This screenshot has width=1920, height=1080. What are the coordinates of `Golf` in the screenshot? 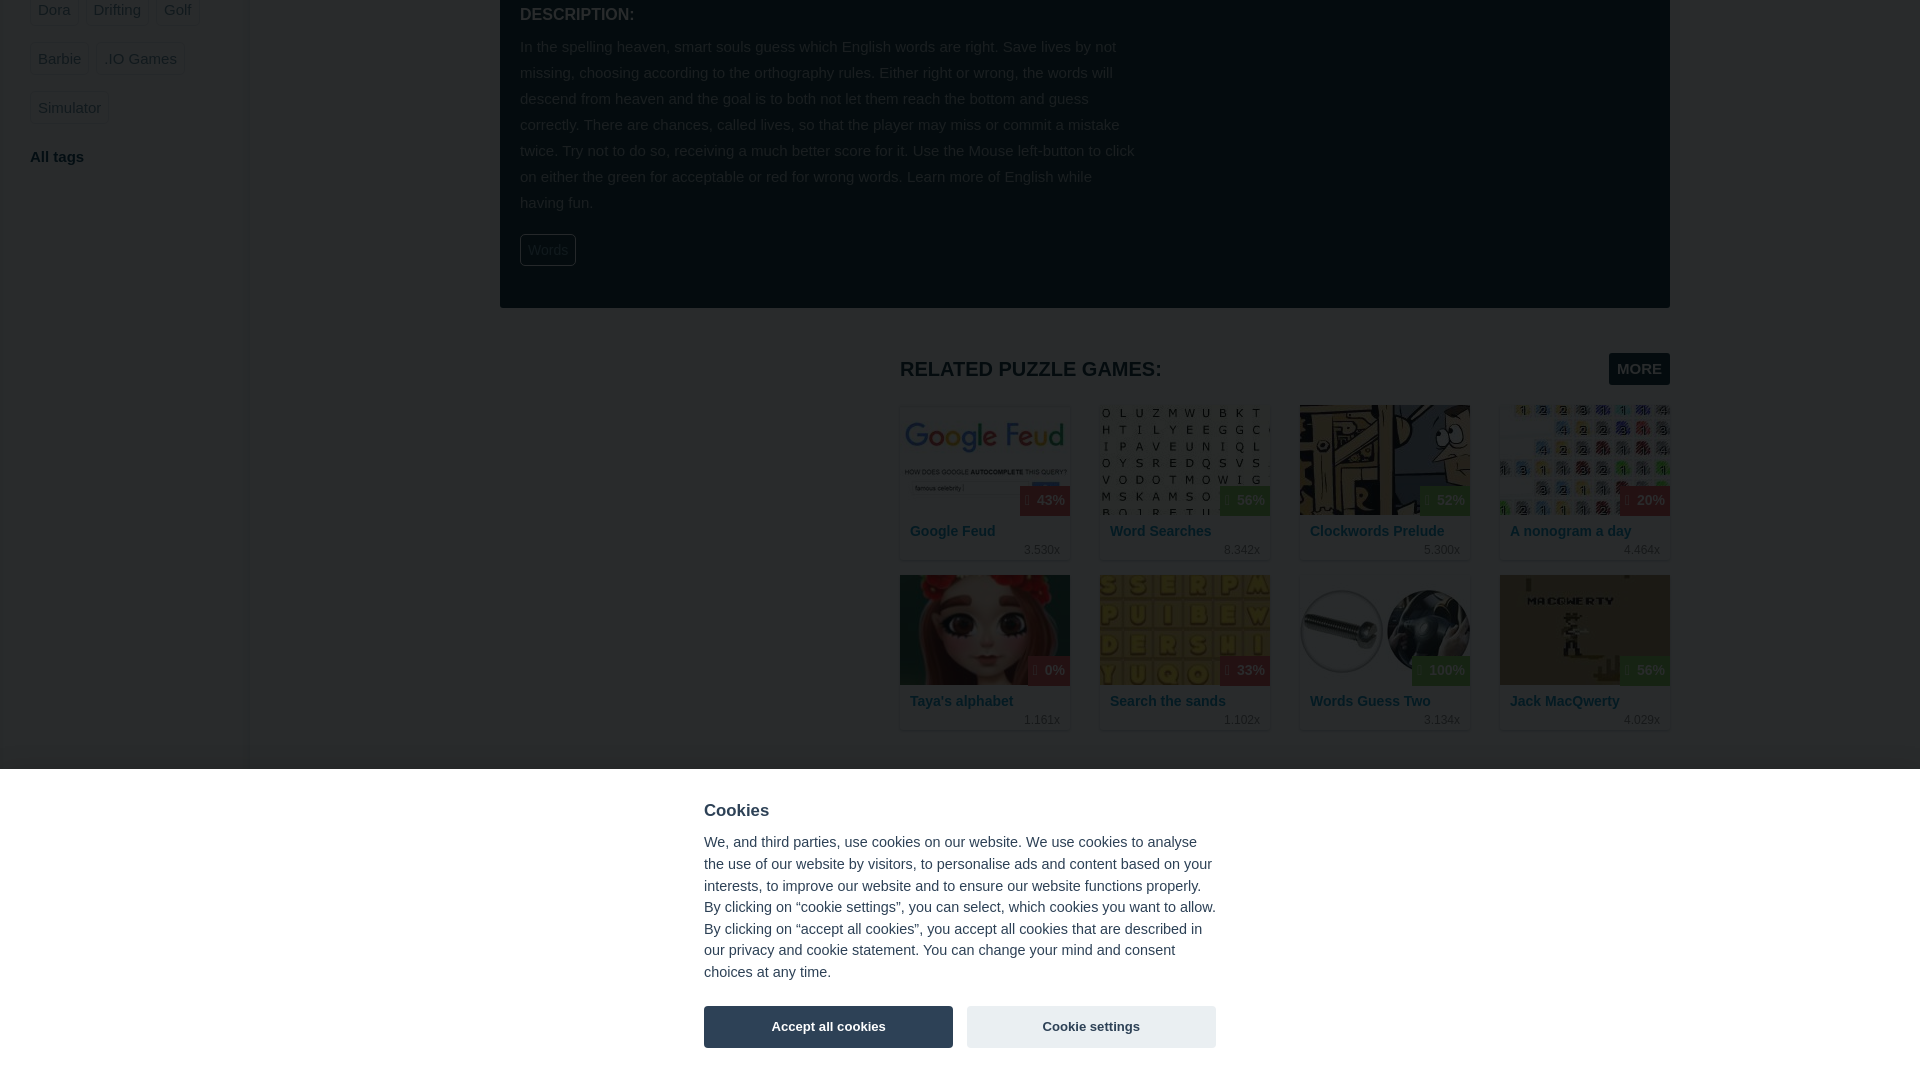 It's located at (177, 12).